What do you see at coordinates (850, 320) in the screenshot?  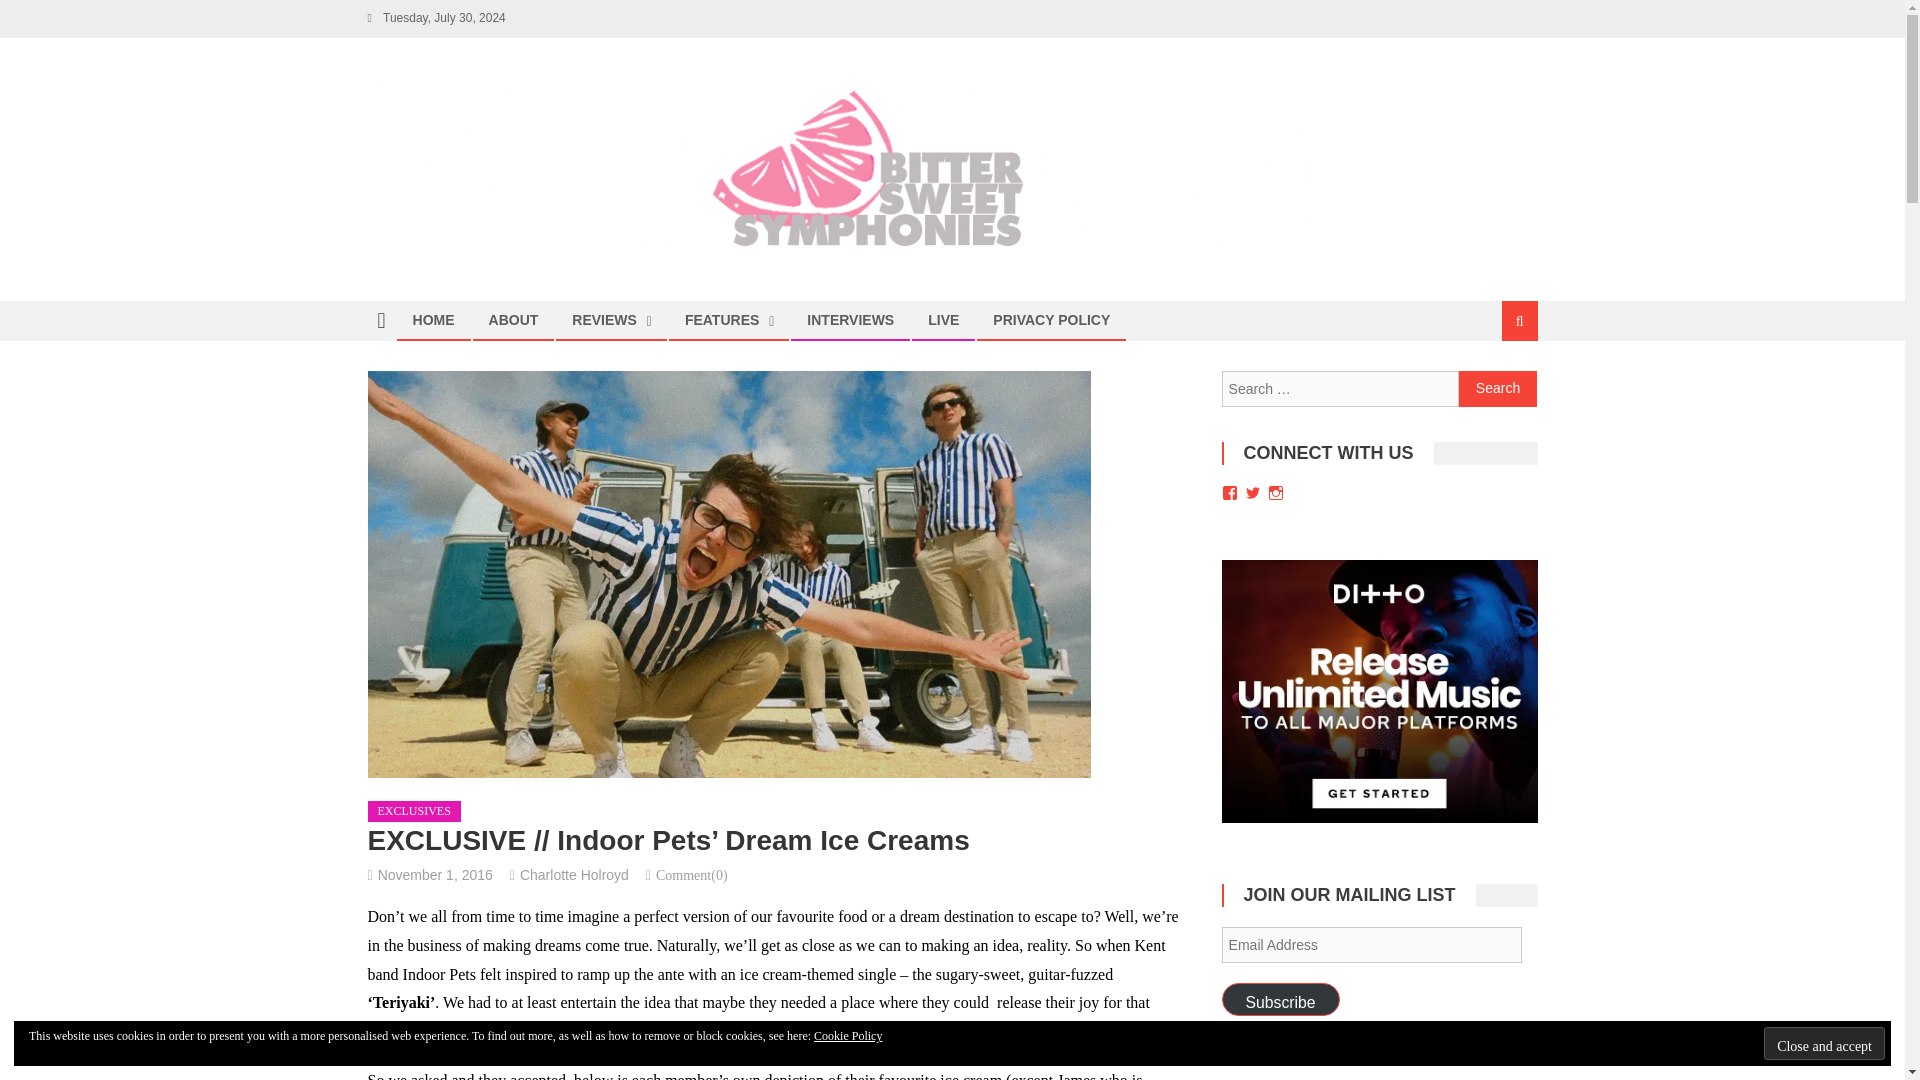 I see `INTERVIEWS` at bounding box center [850, 320].